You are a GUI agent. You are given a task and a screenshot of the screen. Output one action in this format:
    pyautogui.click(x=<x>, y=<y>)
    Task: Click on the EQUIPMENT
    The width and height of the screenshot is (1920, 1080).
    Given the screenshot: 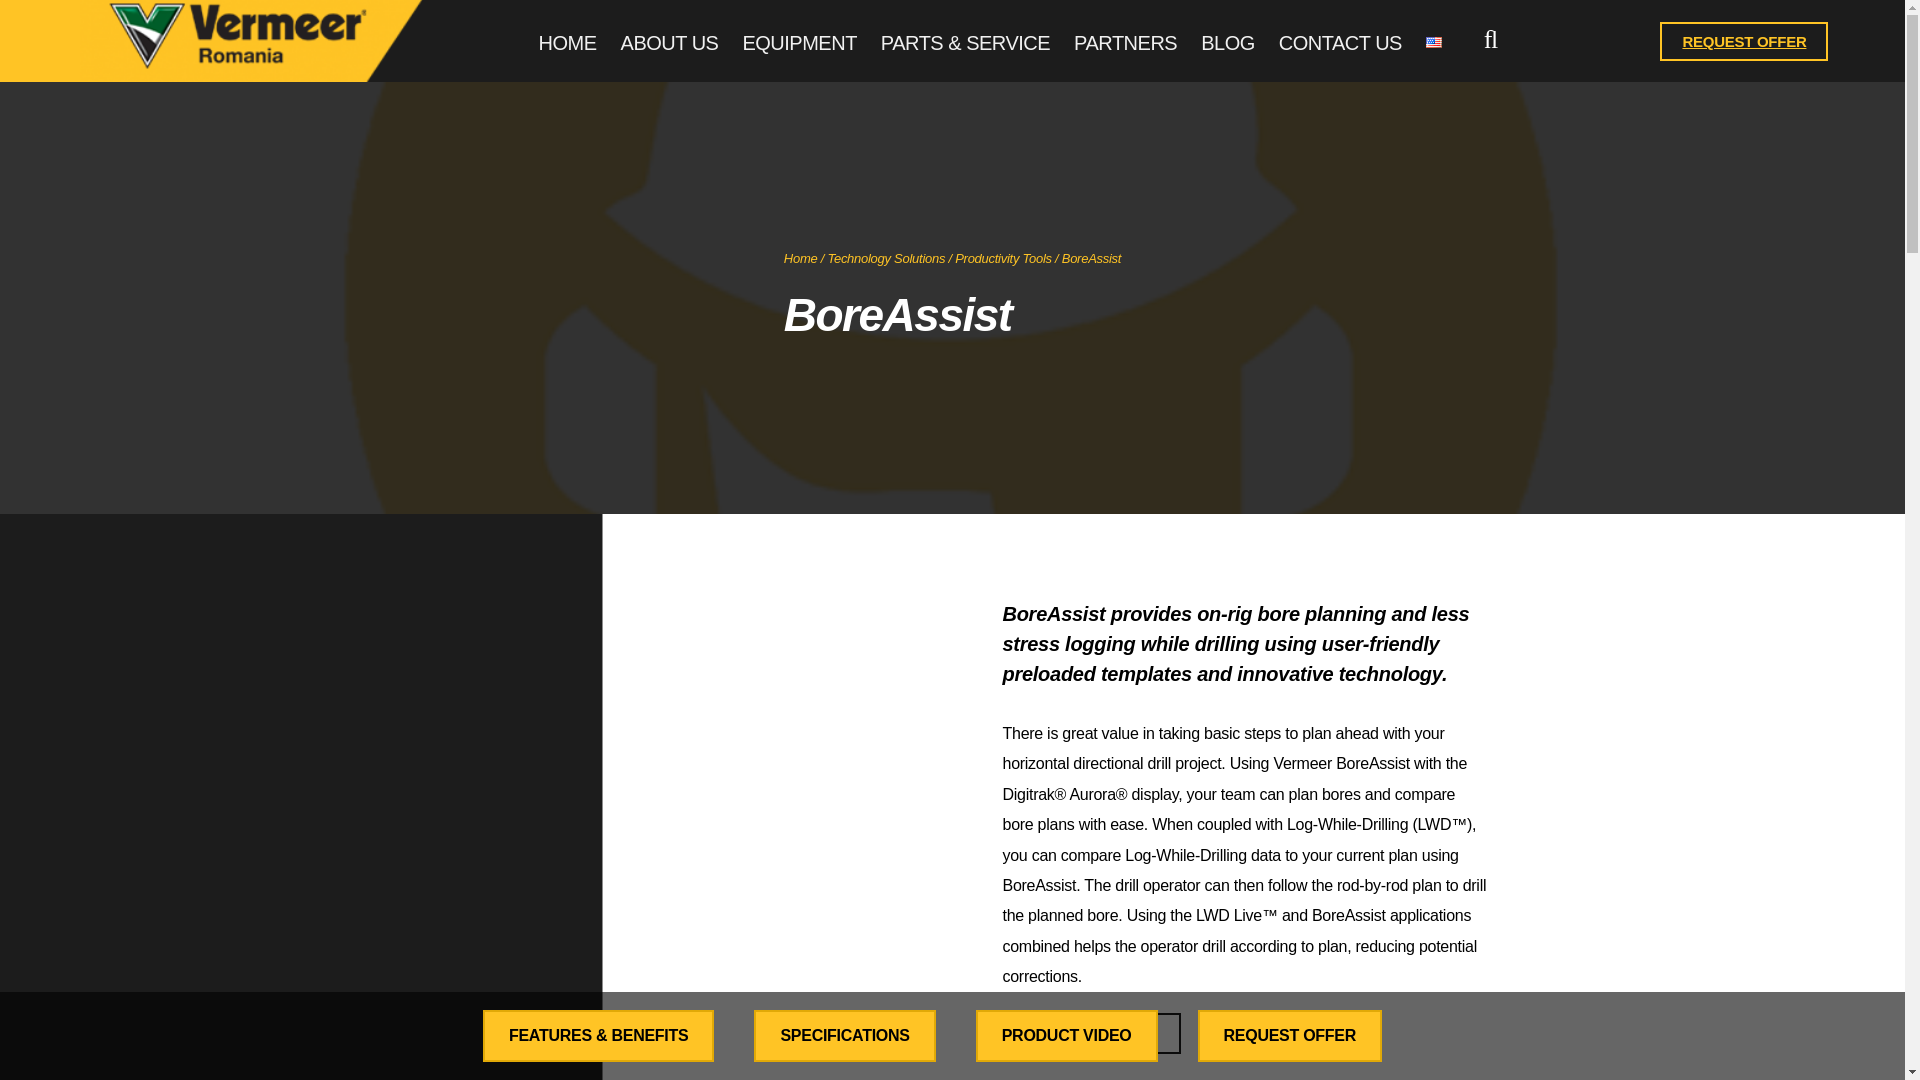 What is the action you would take?
    pyautogui.click(x=798, y=43)
    